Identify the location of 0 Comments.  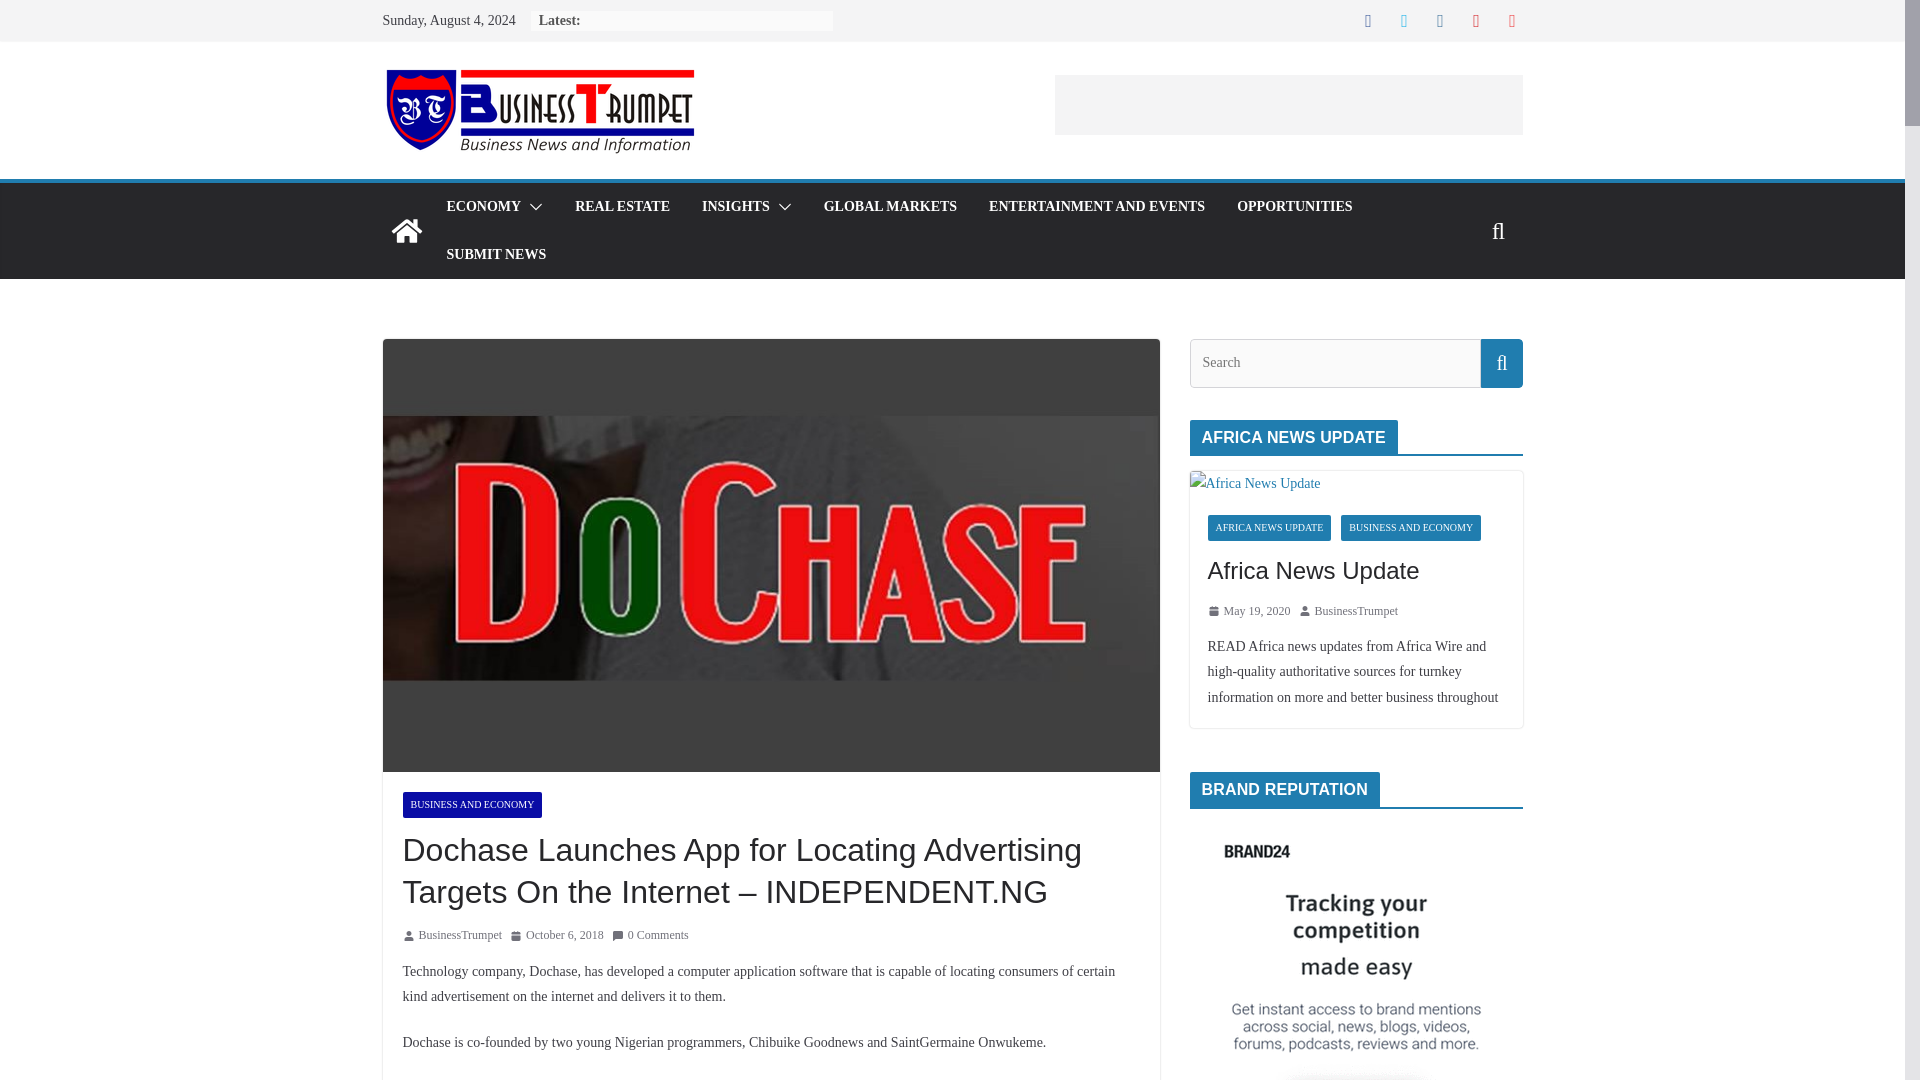
(650, 936).